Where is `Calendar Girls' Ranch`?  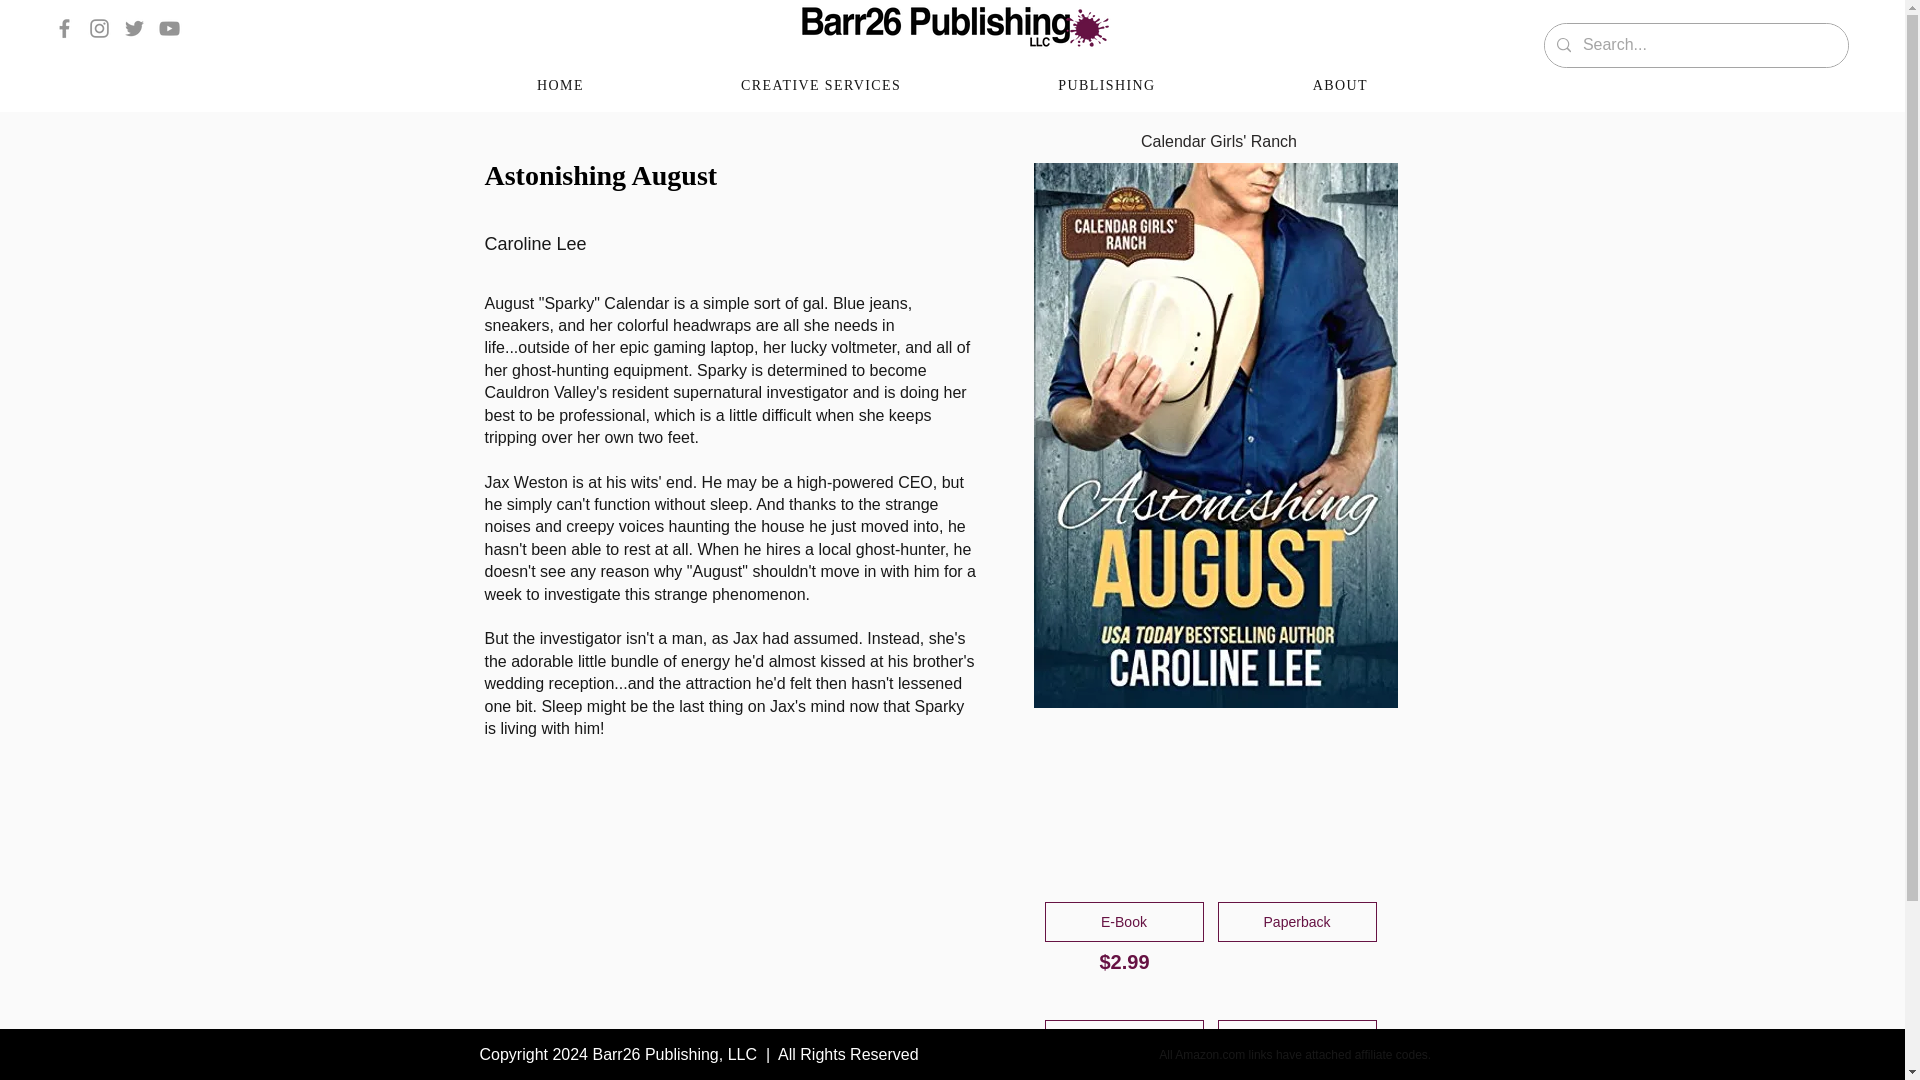
Calendar Girls' Ranch is located at coordinates (1220, 142).